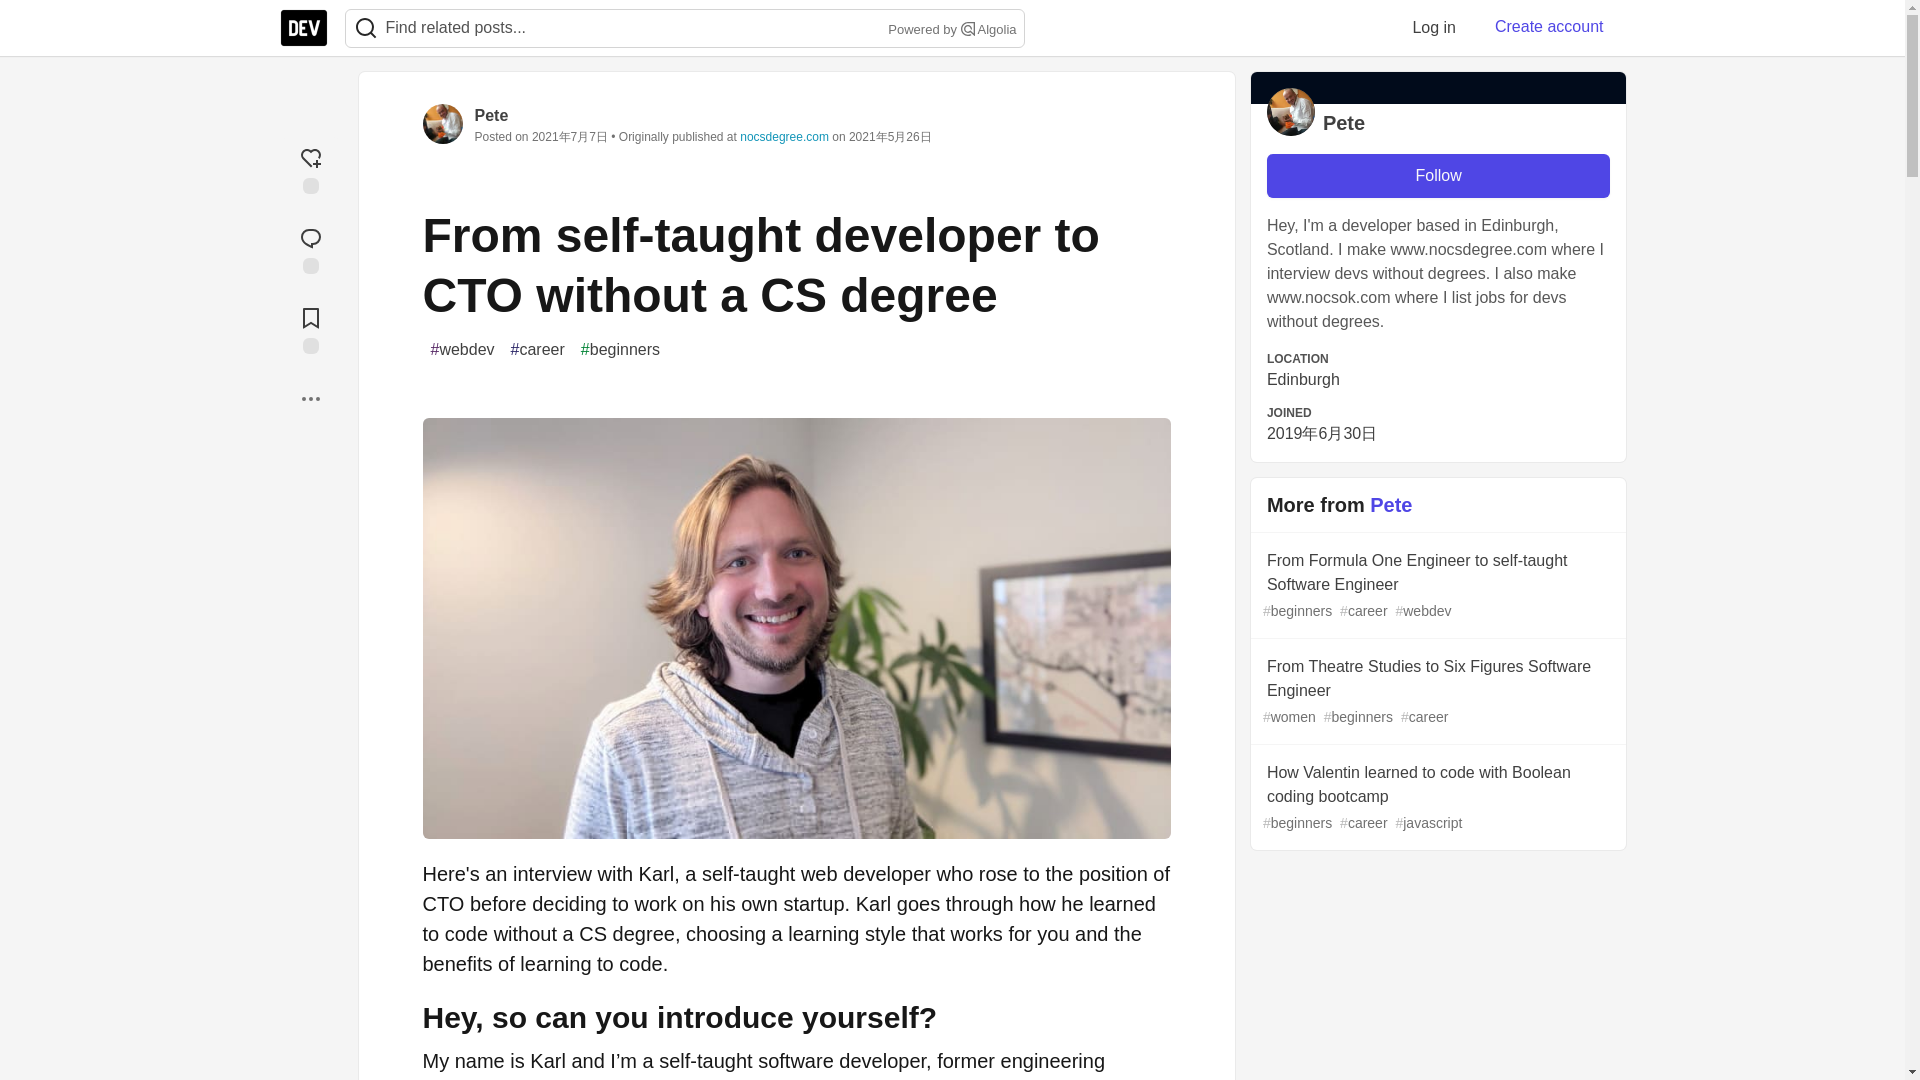  I want to click on Create account, so click(1549, 27).